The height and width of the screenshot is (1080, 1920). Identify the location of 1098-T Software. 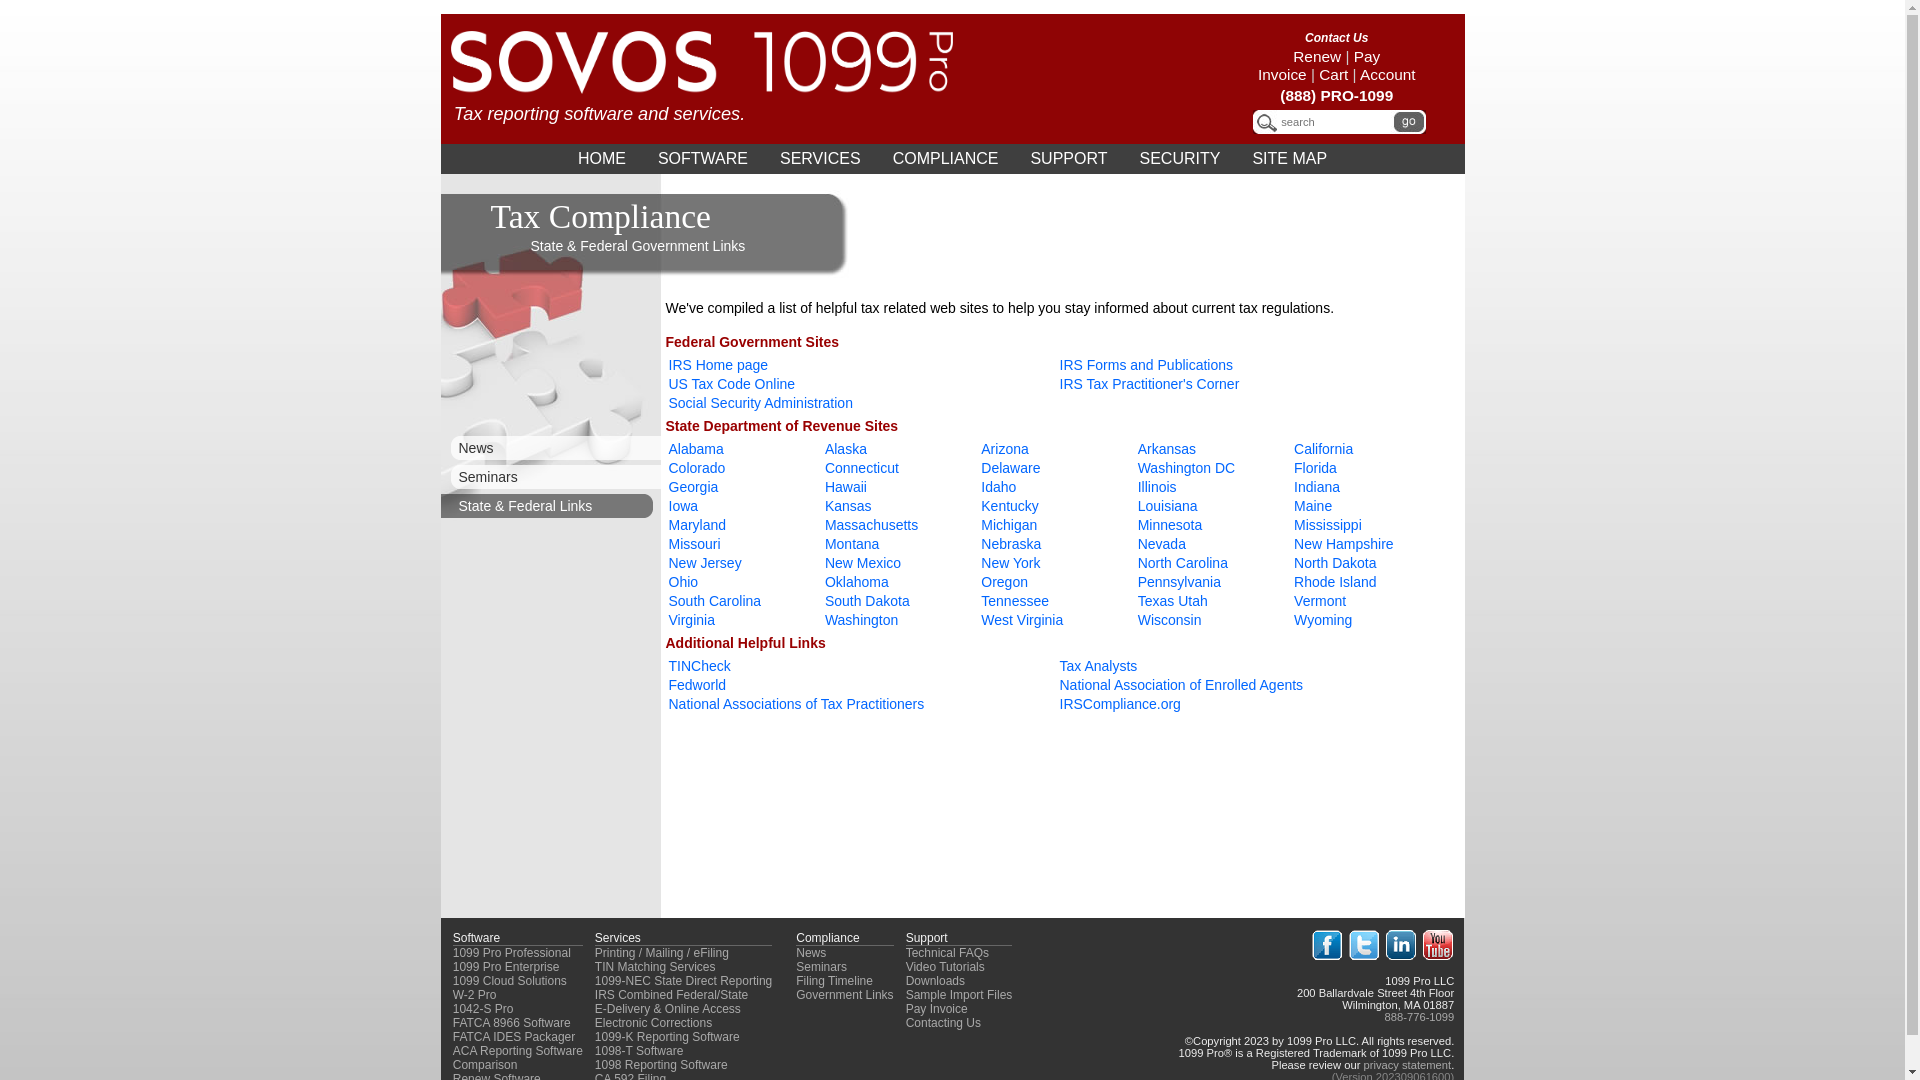
(640, 1051).